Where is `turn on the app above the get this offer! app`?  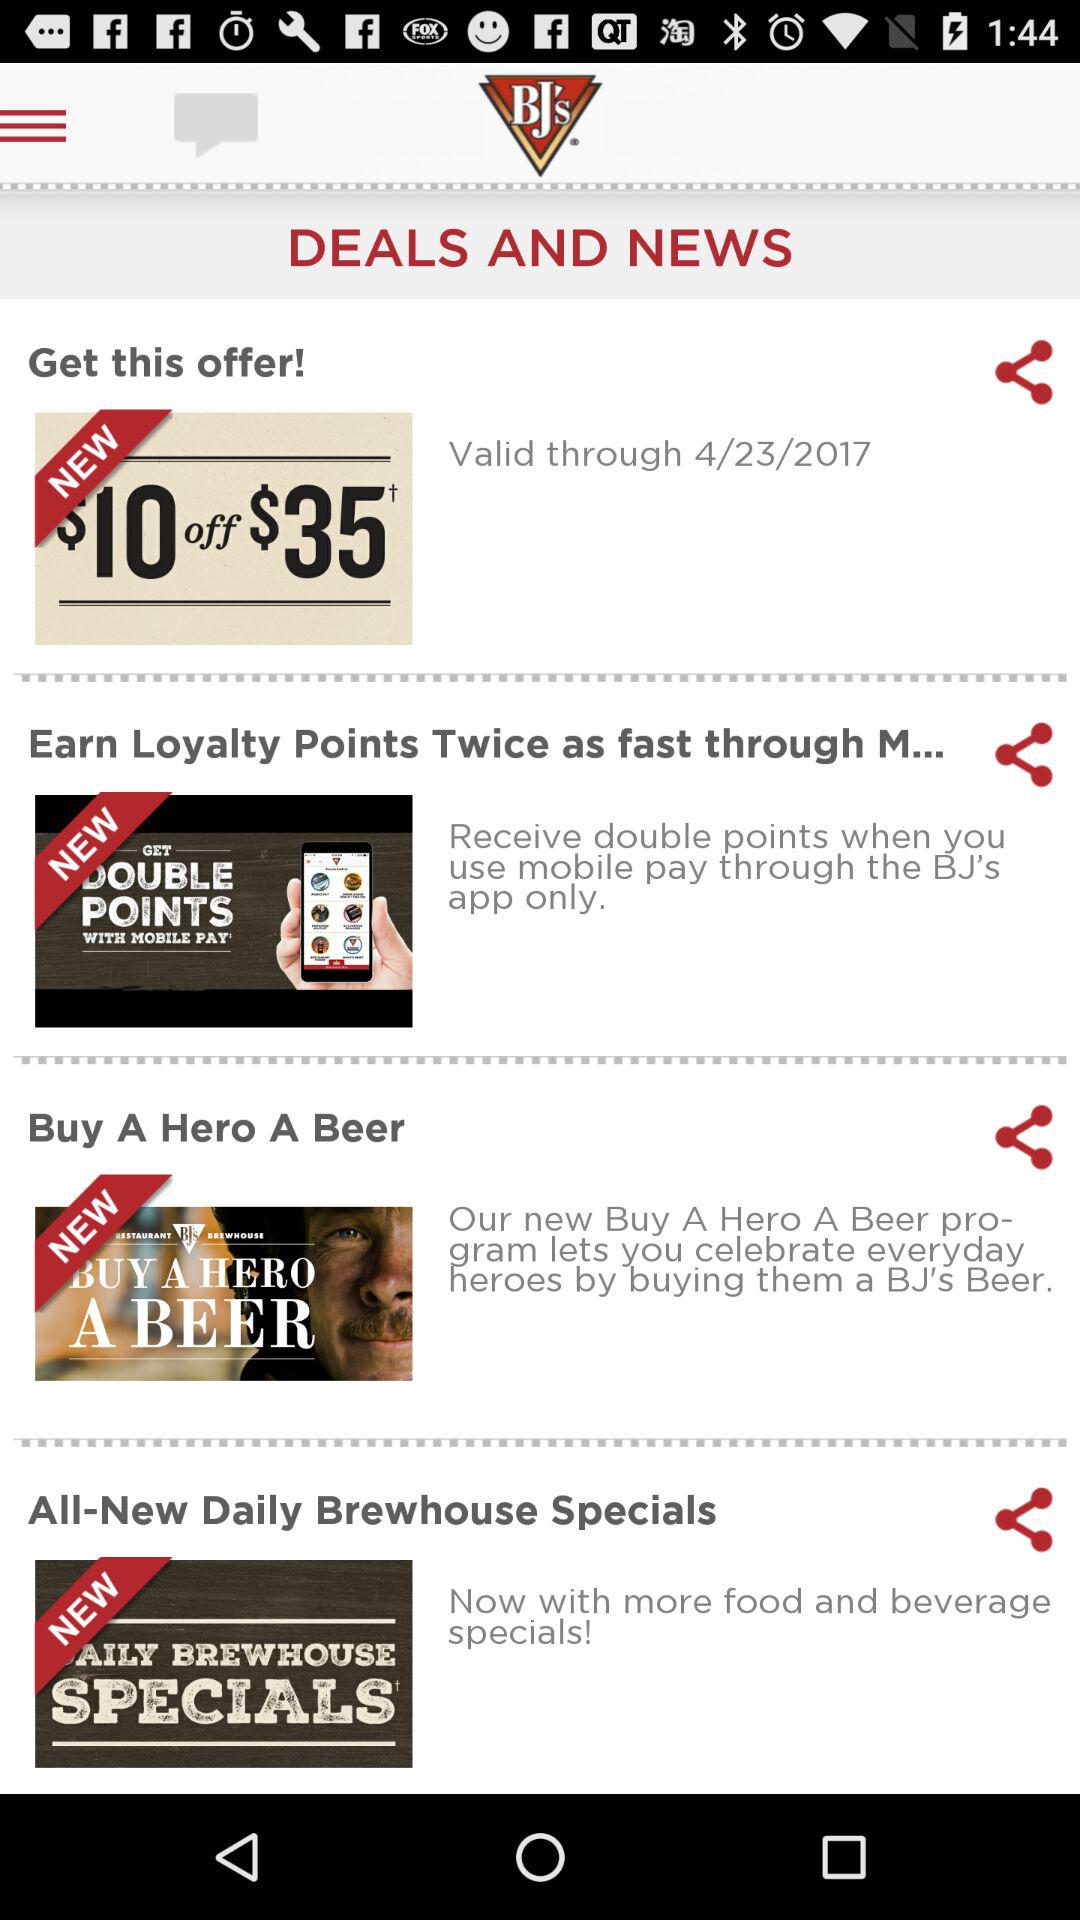
turn on the app above the get this offer! app is located at coordinates (540, 246).